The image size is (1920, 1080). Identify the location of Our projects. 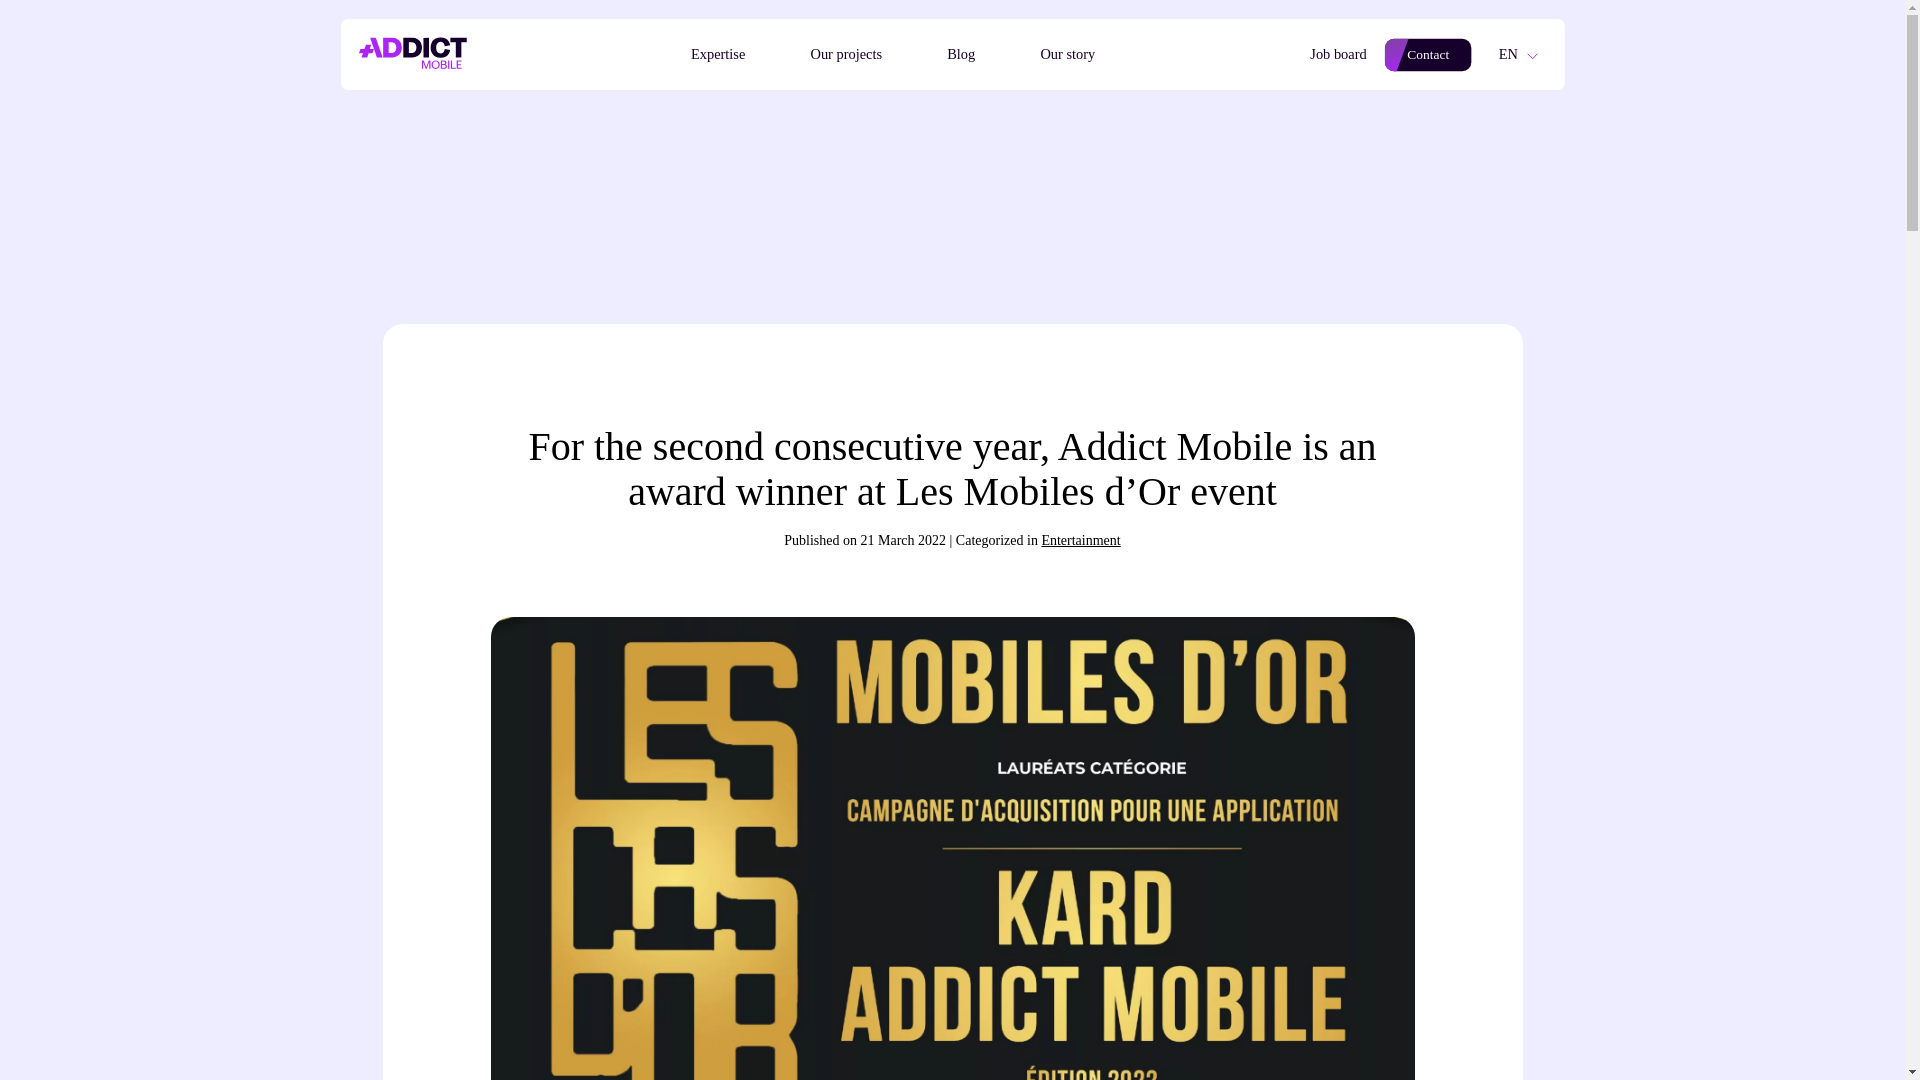
(850, 55).